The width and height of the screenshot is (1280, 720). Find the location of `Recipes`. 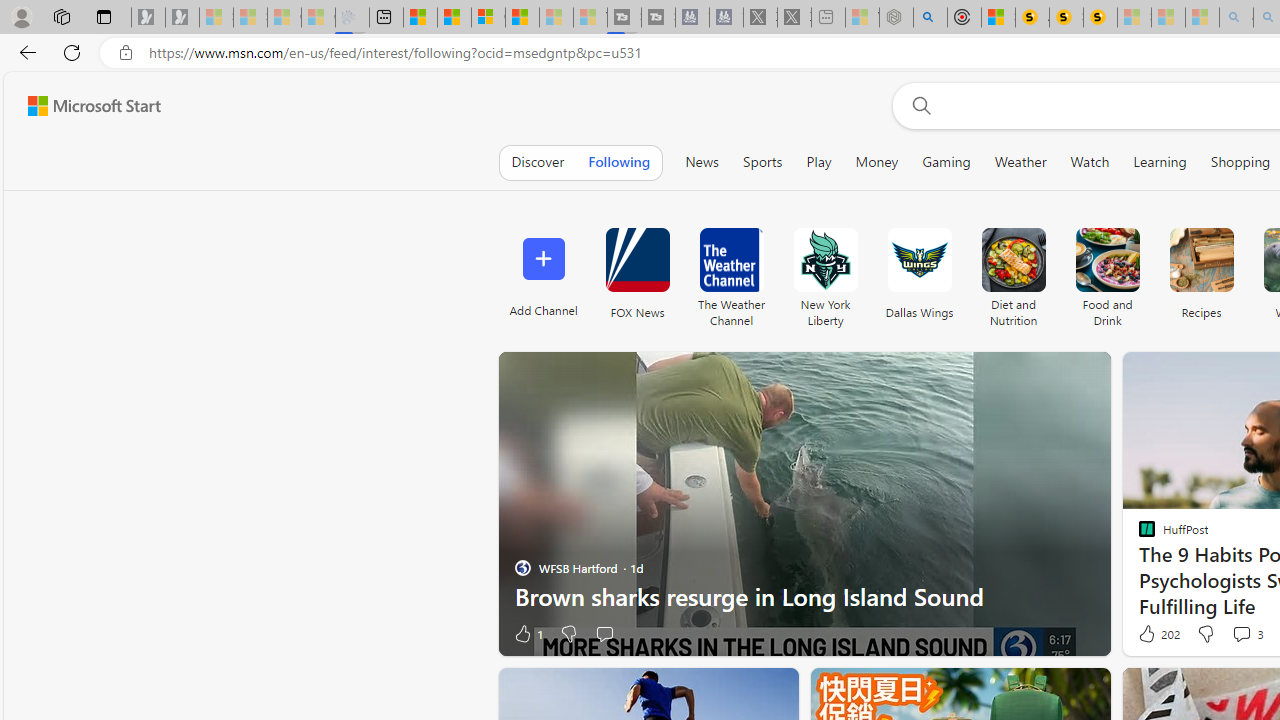

Recipes is located at coordinates (1200, 260).